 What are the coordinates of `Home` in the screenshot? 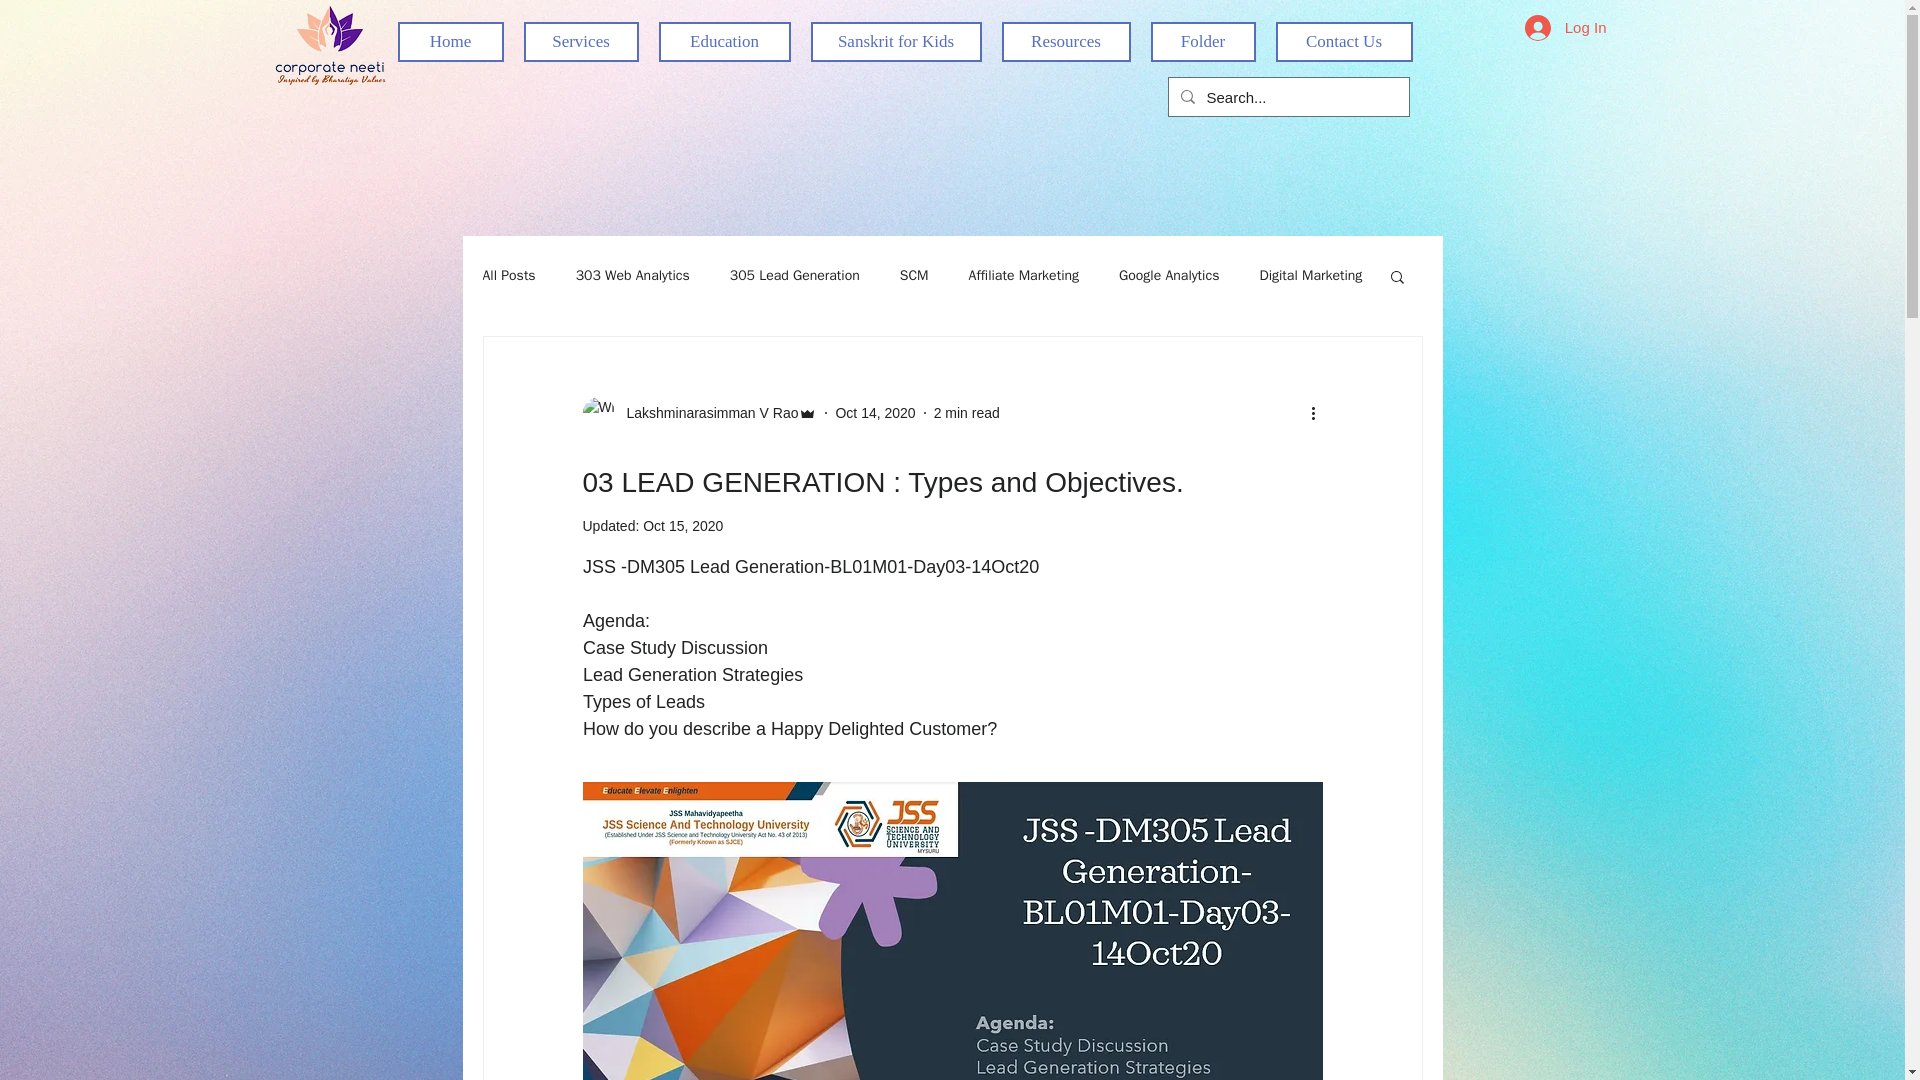 It's located at (450, 41).